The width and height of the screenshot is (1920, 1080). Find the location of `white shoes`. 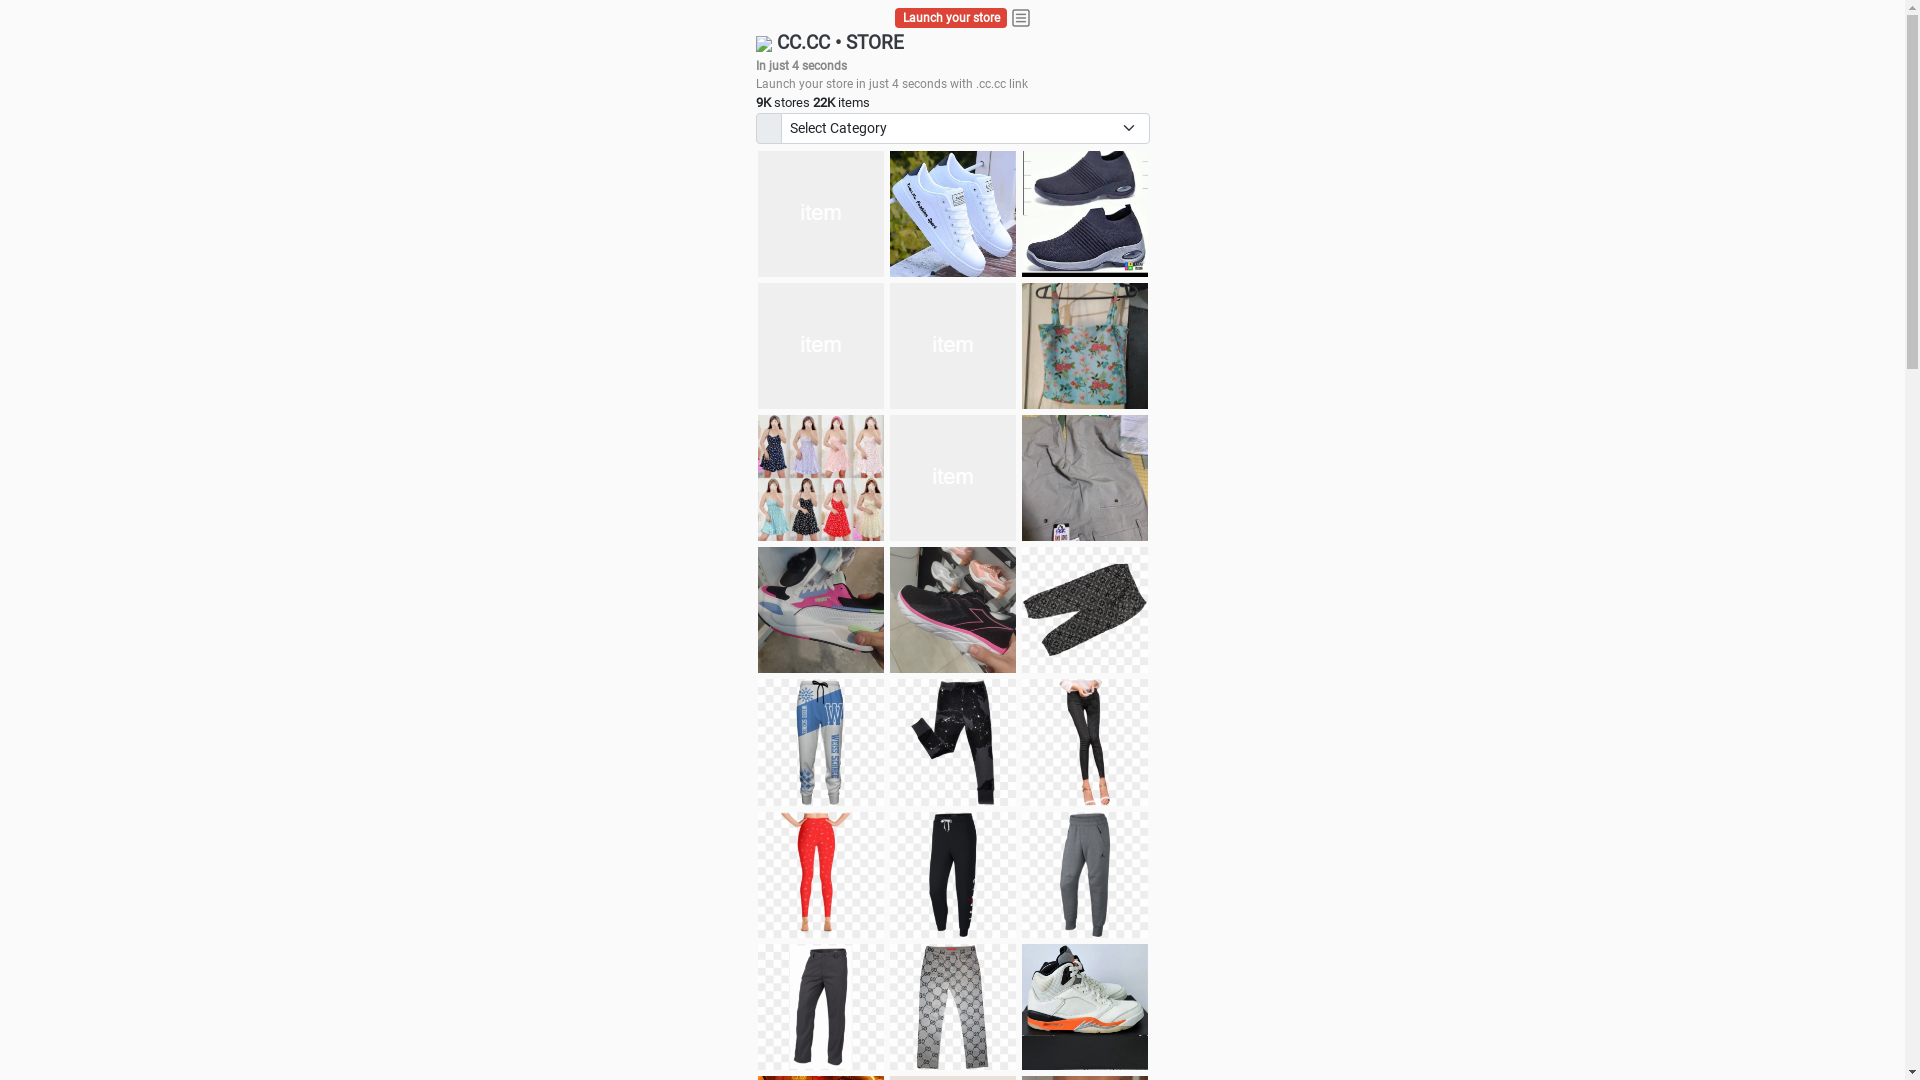

white shoes is located at coordinates (953, 214).